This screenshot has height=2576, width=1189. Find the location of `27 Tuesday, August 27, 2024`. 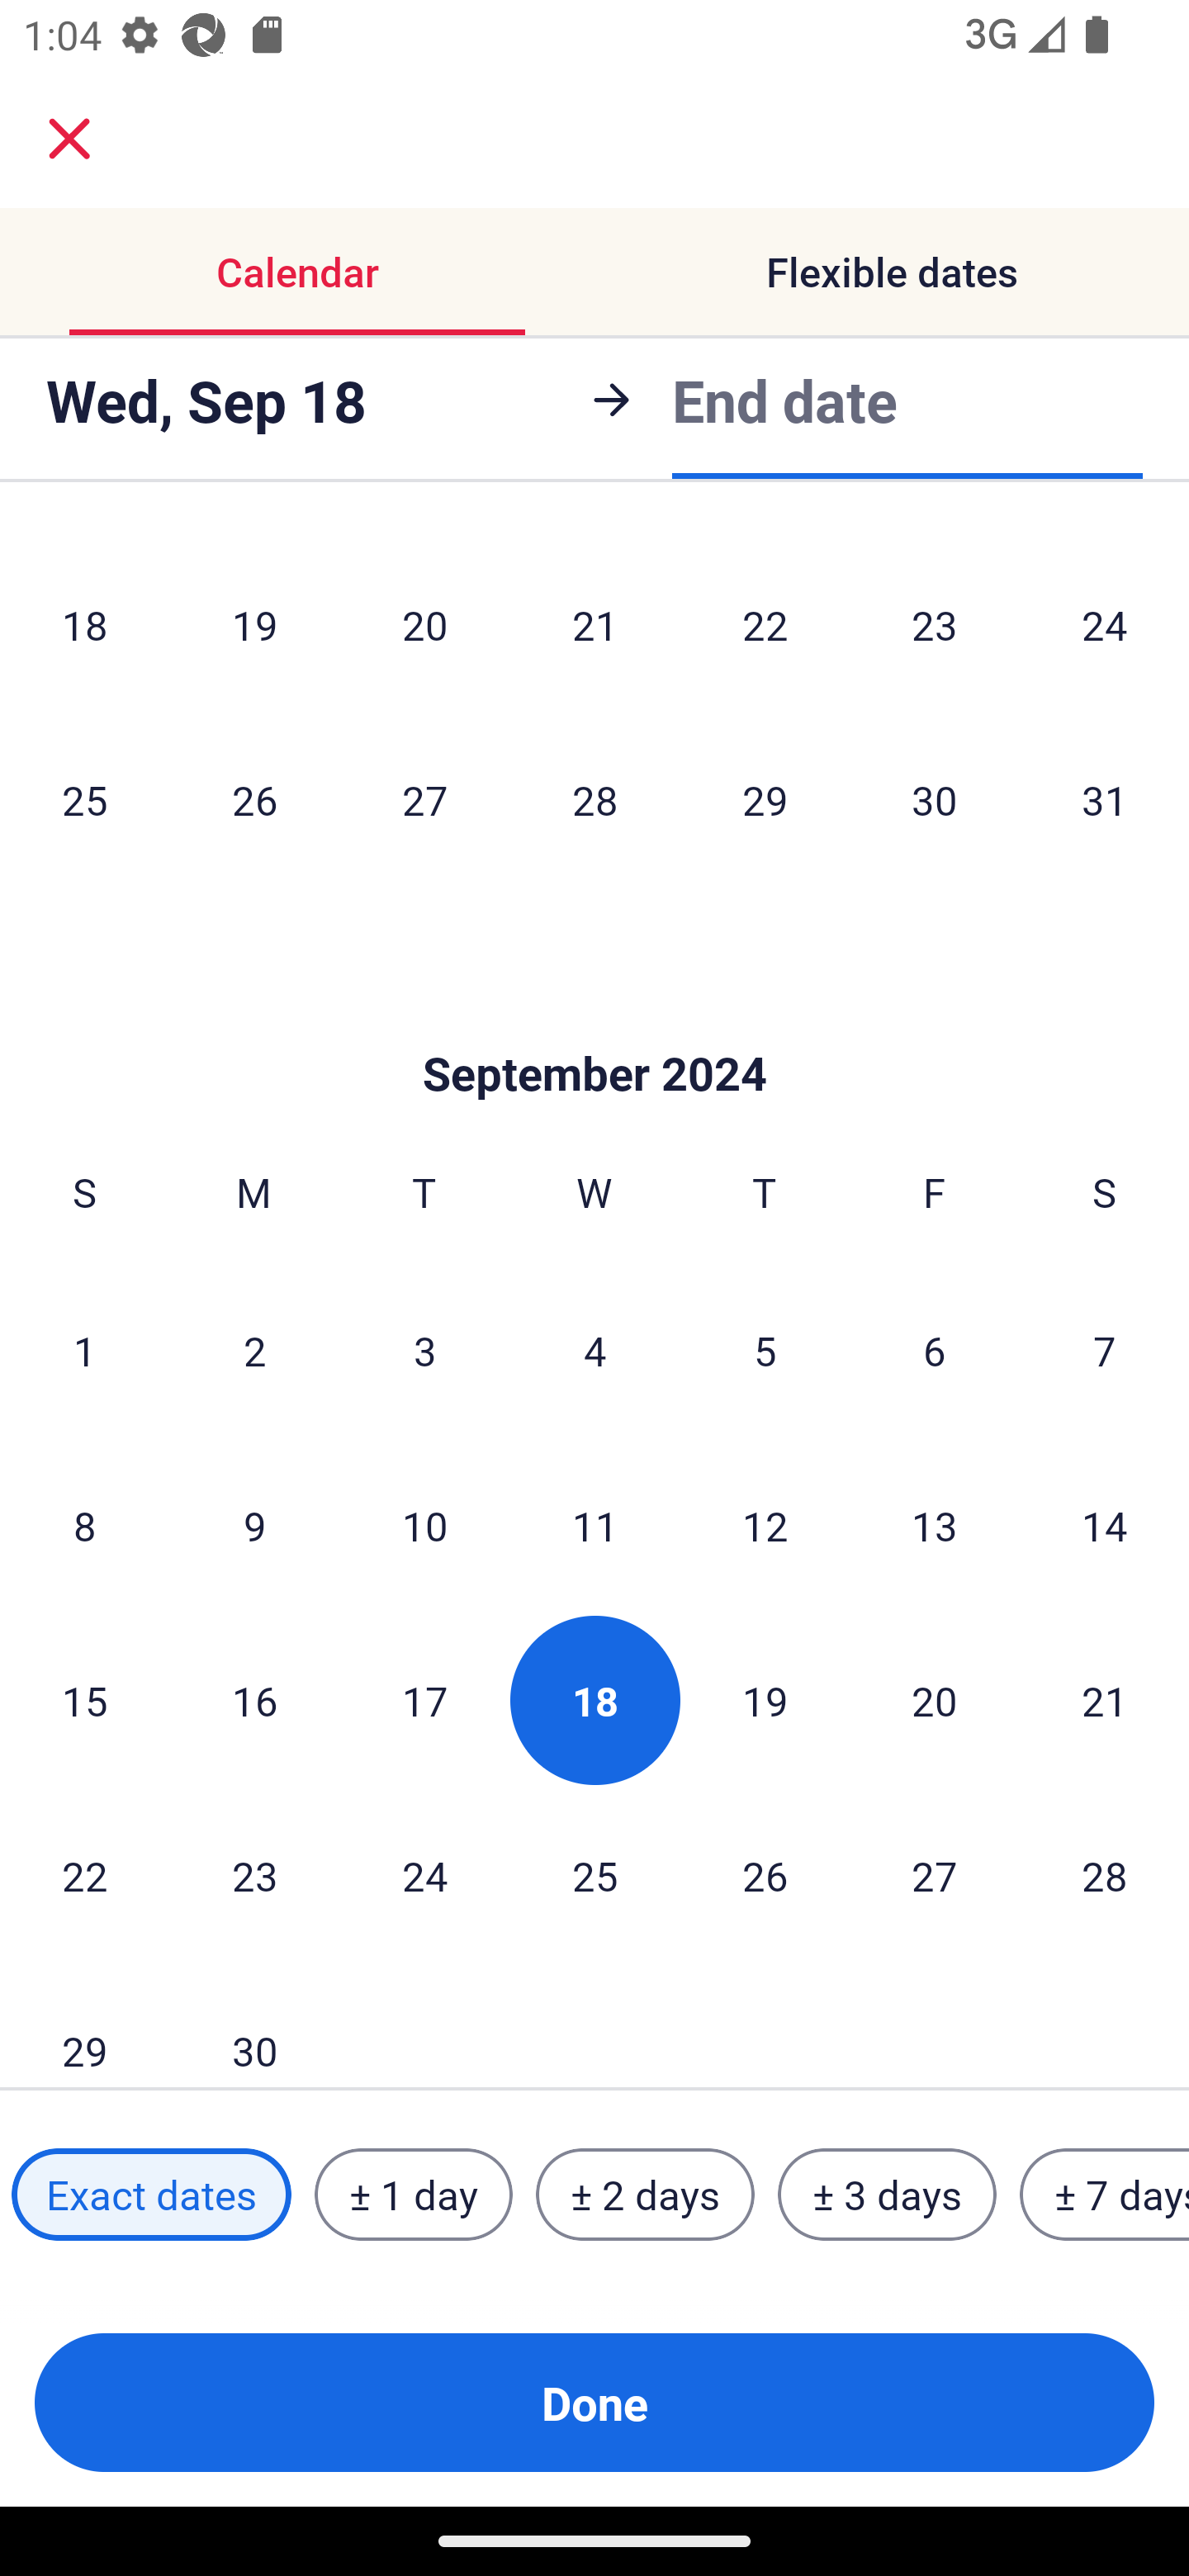

27 Tuesday, August 27, 2024 is located at coordinates (424, 799).